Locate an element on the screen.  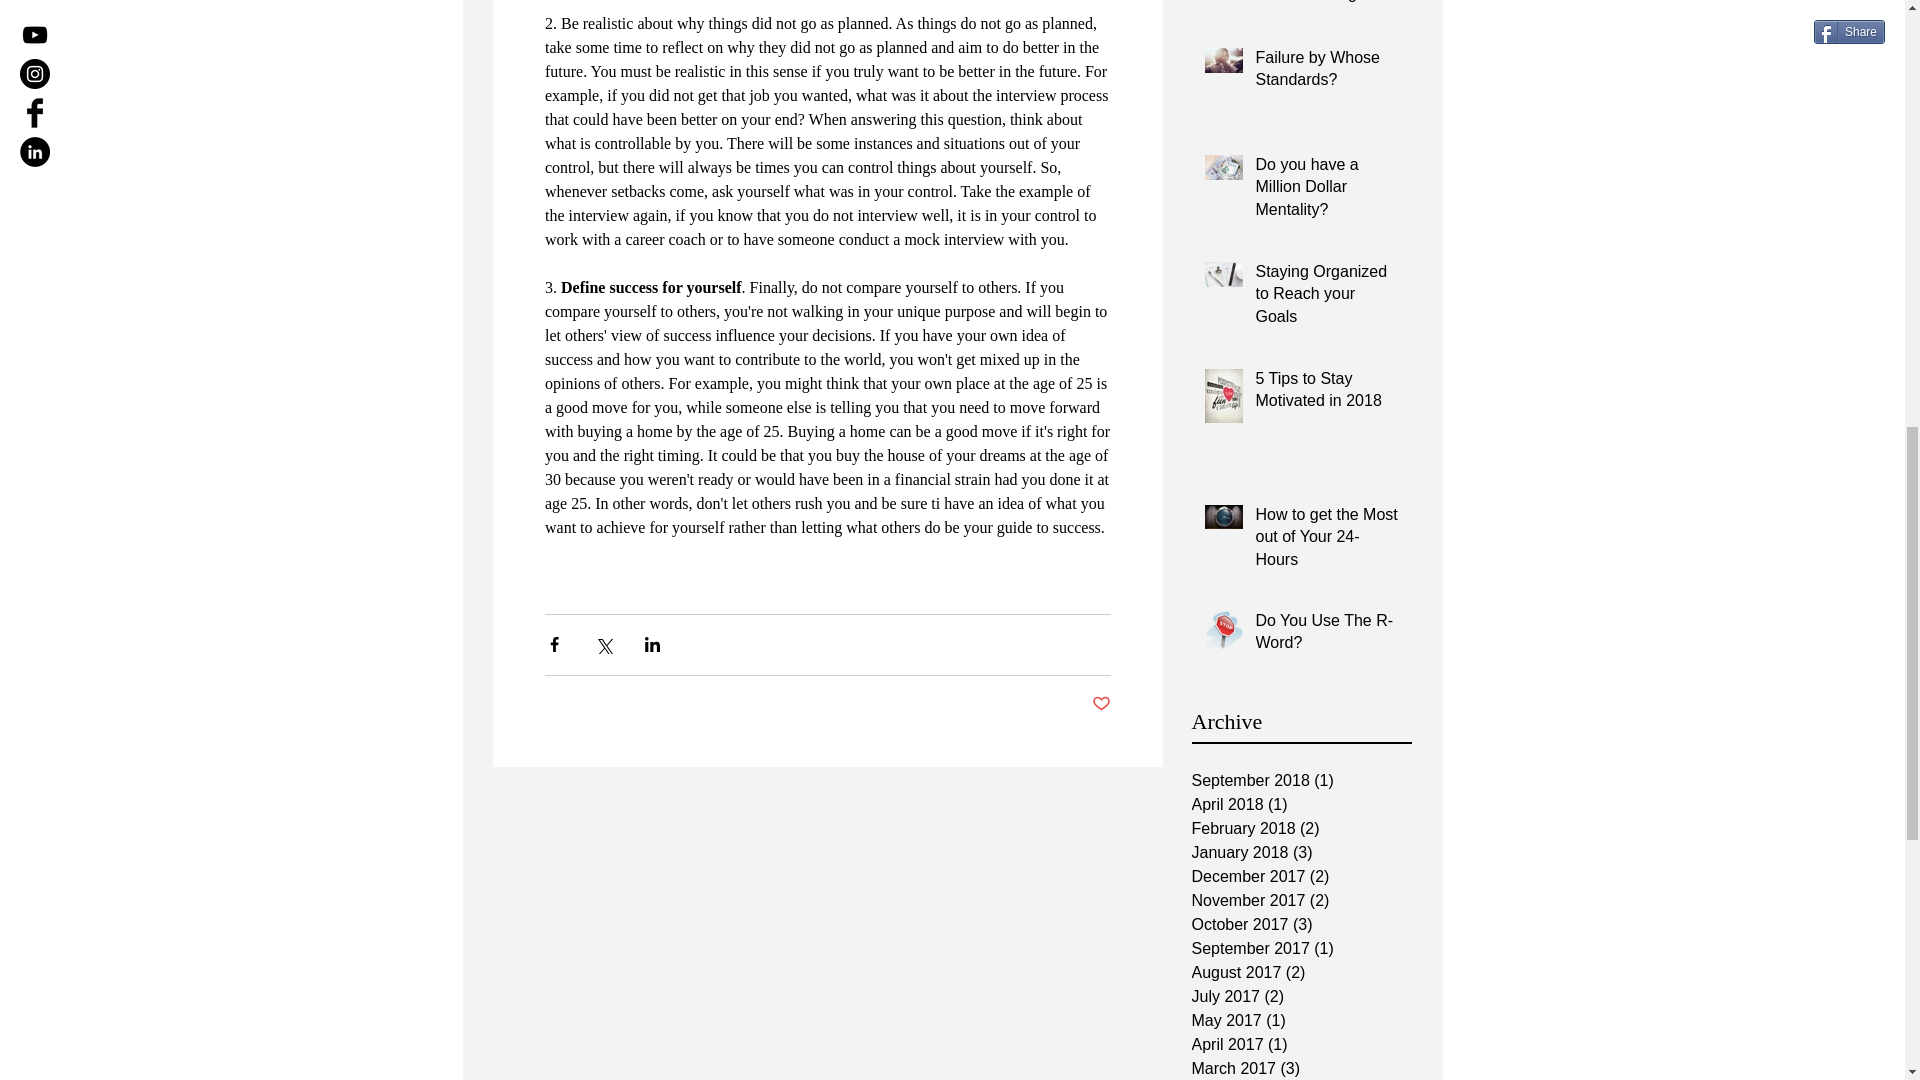
Do You Use The R-Word? is located at coordinates (1327, 636).